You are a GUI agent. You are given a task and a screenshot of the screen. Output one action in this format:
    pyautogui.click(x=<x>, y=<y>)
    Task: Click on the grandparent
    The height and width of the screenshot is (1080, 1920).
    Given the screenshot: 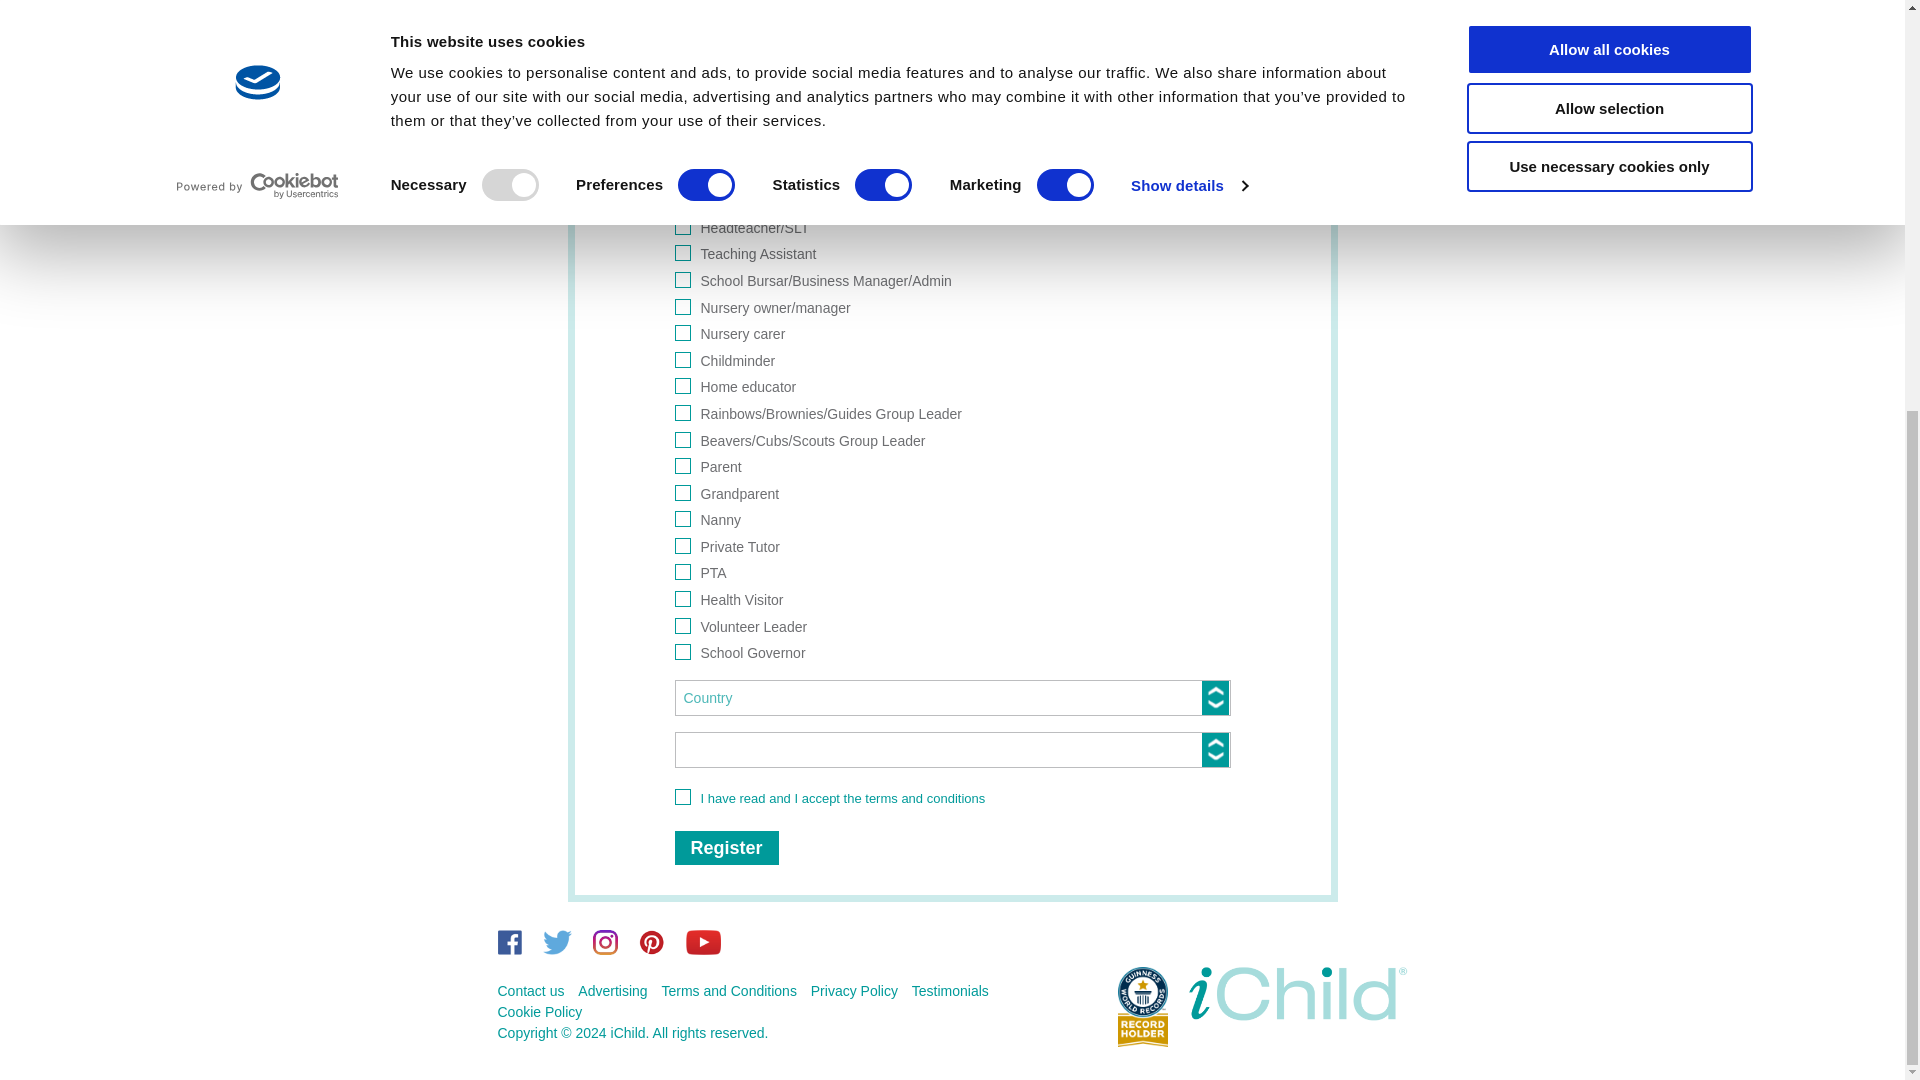 What is the action you would take?
    pyautogui.click(x=681, y=492)
    